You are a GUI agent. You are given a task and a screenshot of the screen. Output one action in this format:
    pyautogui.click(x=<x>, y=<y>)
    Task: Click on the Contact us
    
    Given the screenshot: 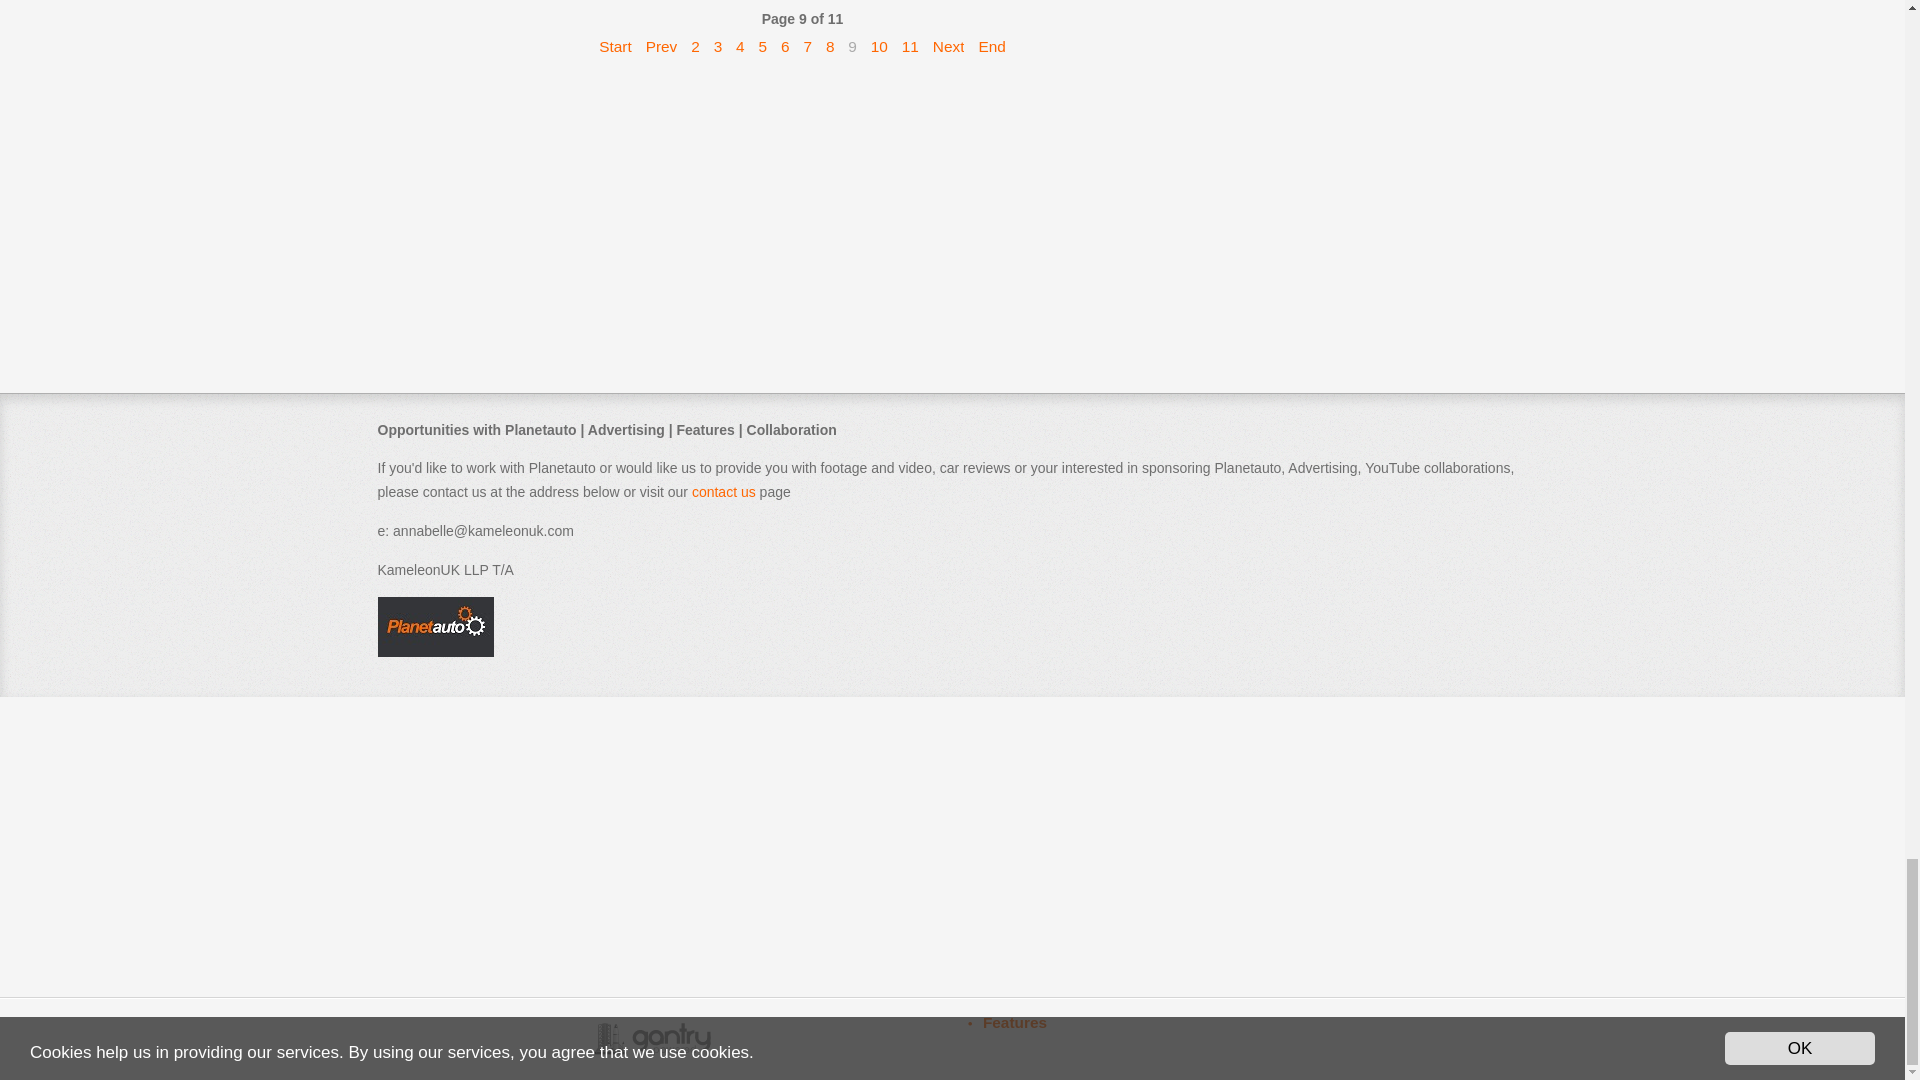 What is the action you would take?
    pyautogui.click(x=724, y=492)
    